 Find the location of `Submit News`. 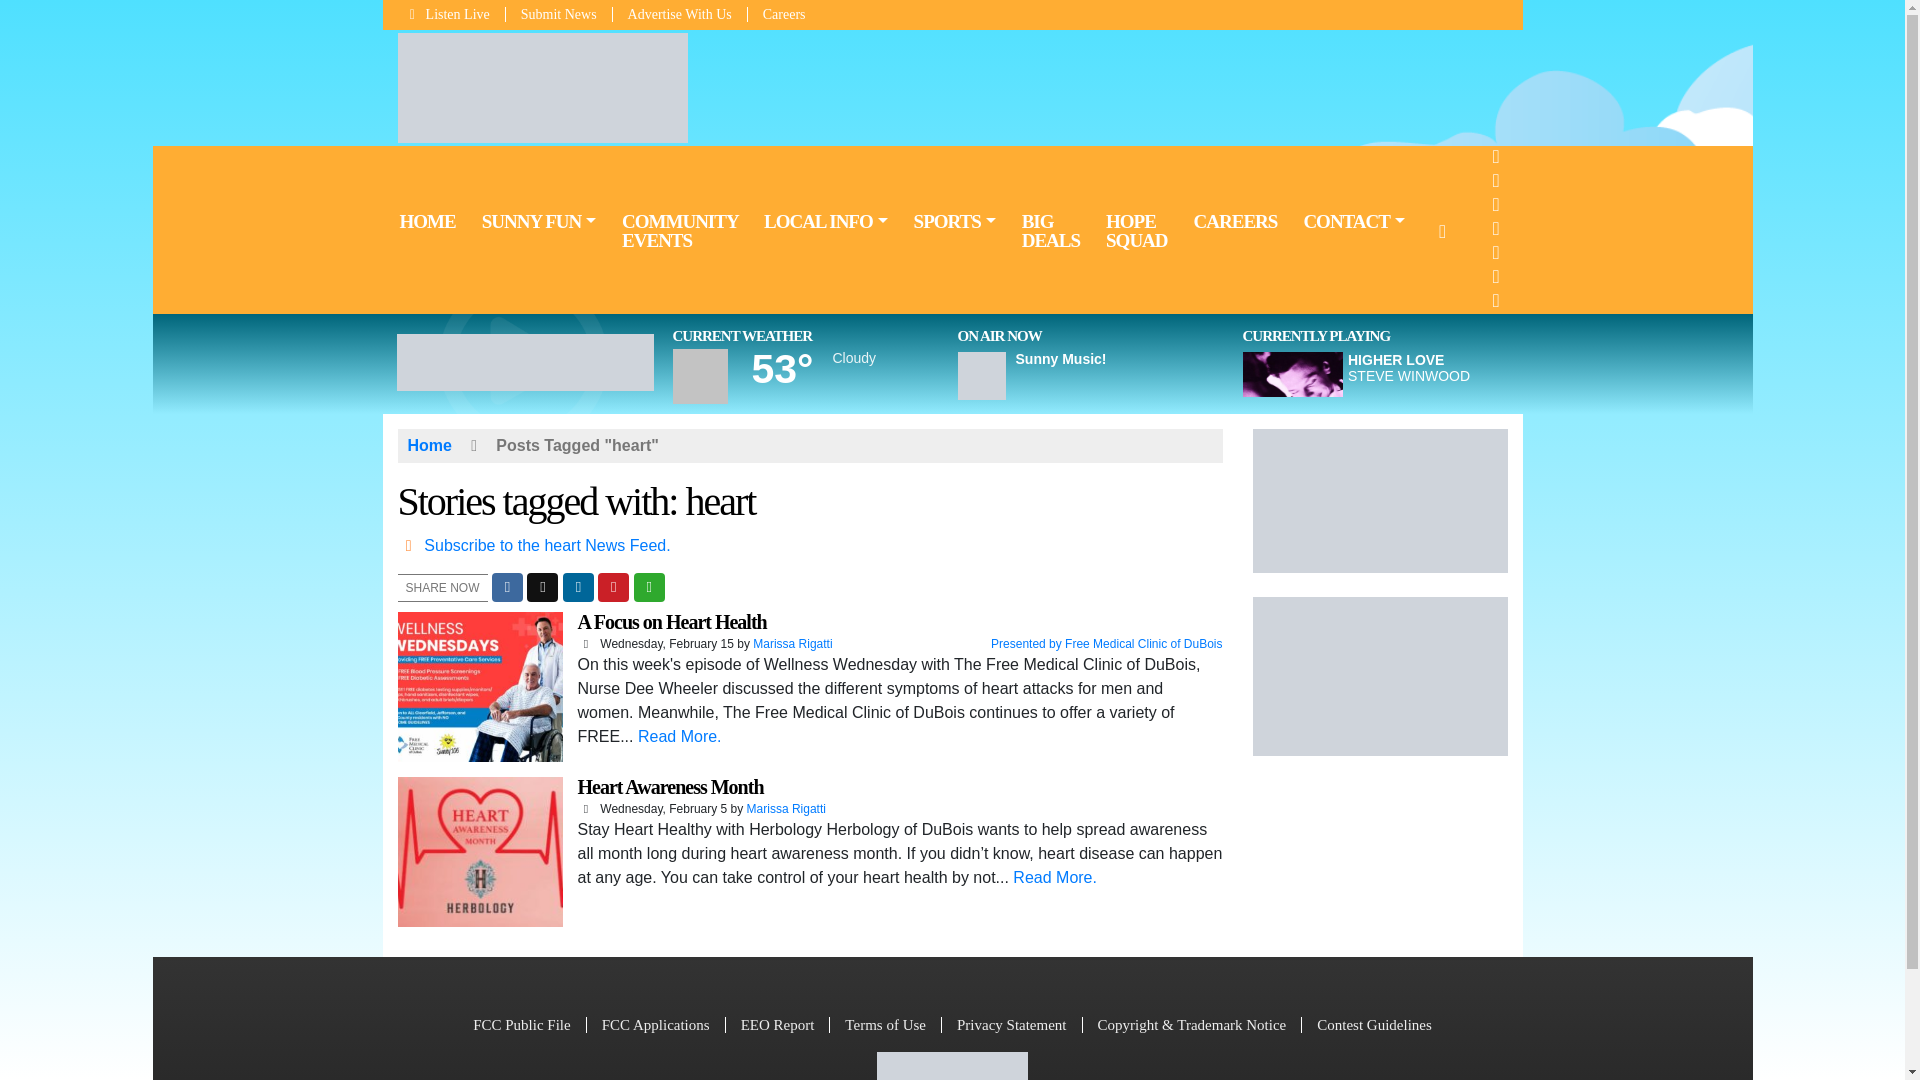

Submit News is located at coordinates (559, 14).